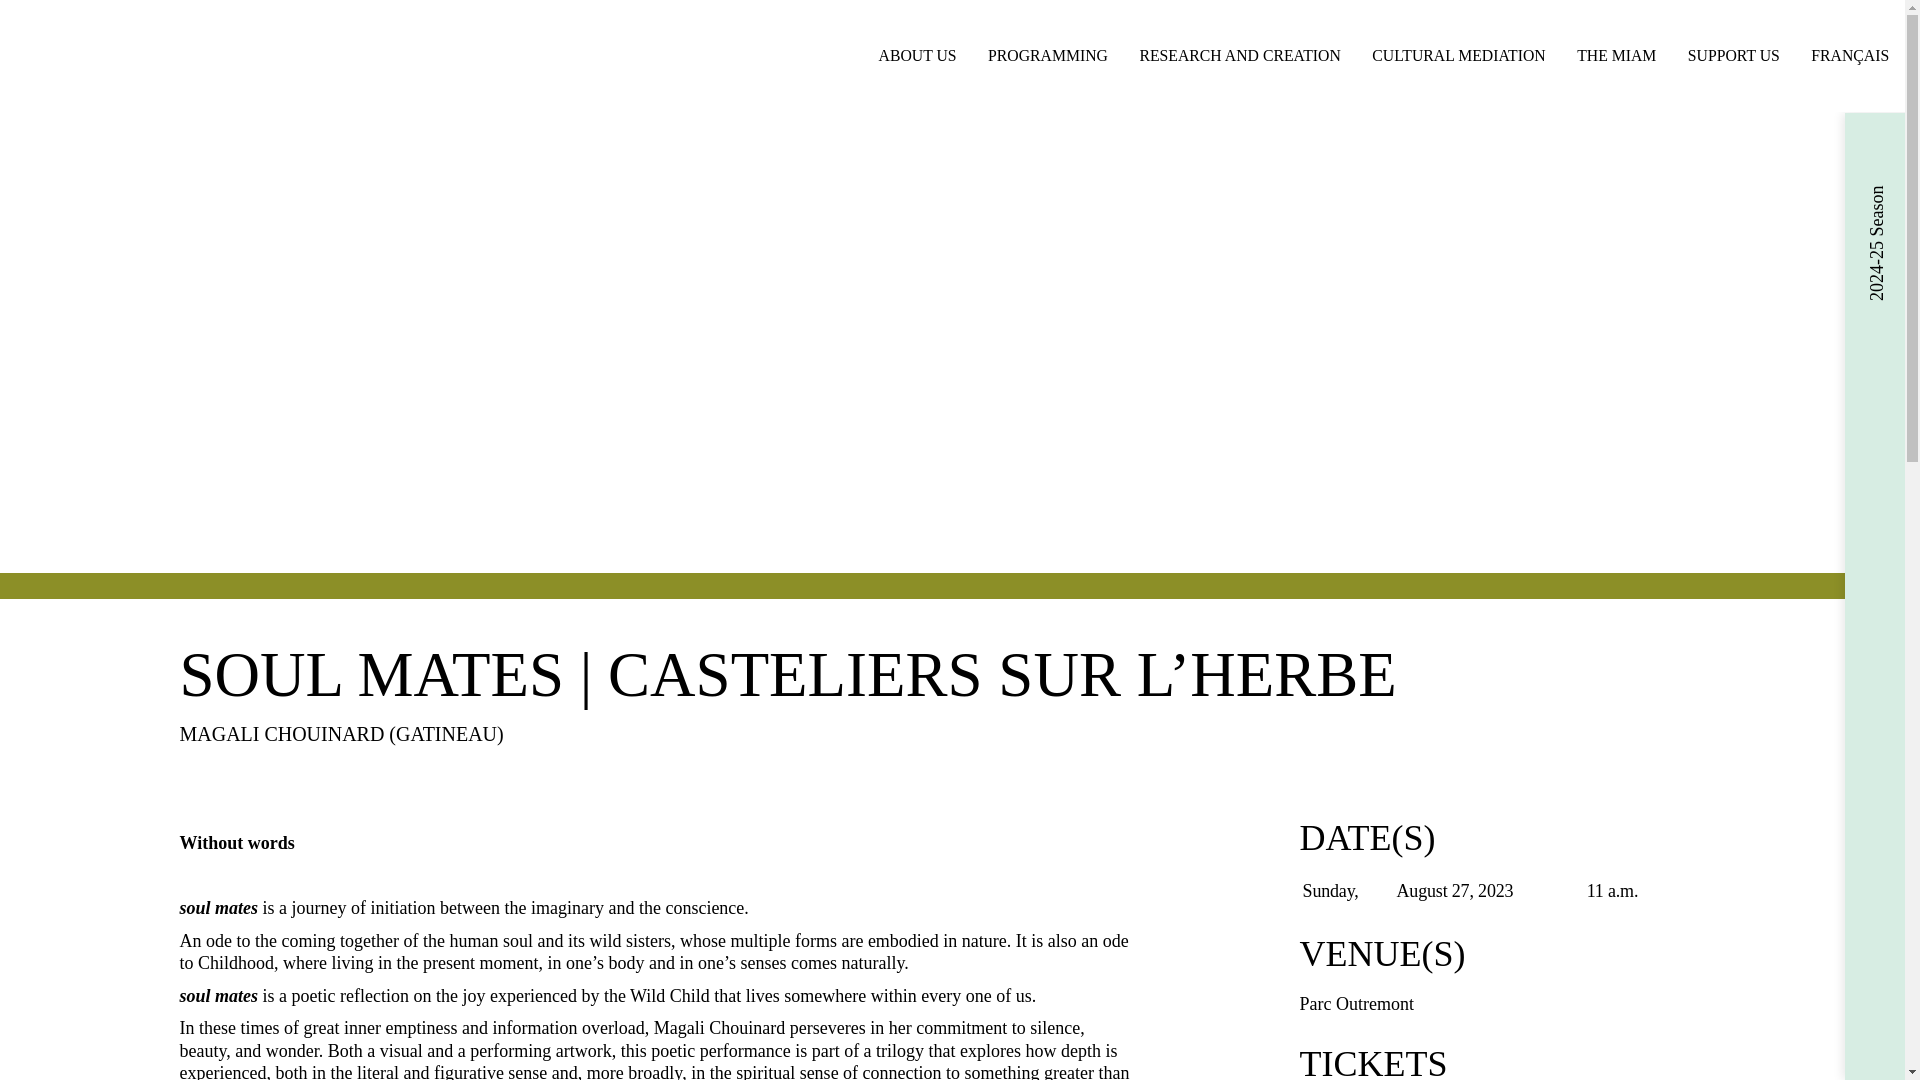 This screenshot has height=1080, width=1920. What do you see at coordinates (1734, 56) in the screenshot?
I see `SUPPORT US` at bounding box center [1734, 56].